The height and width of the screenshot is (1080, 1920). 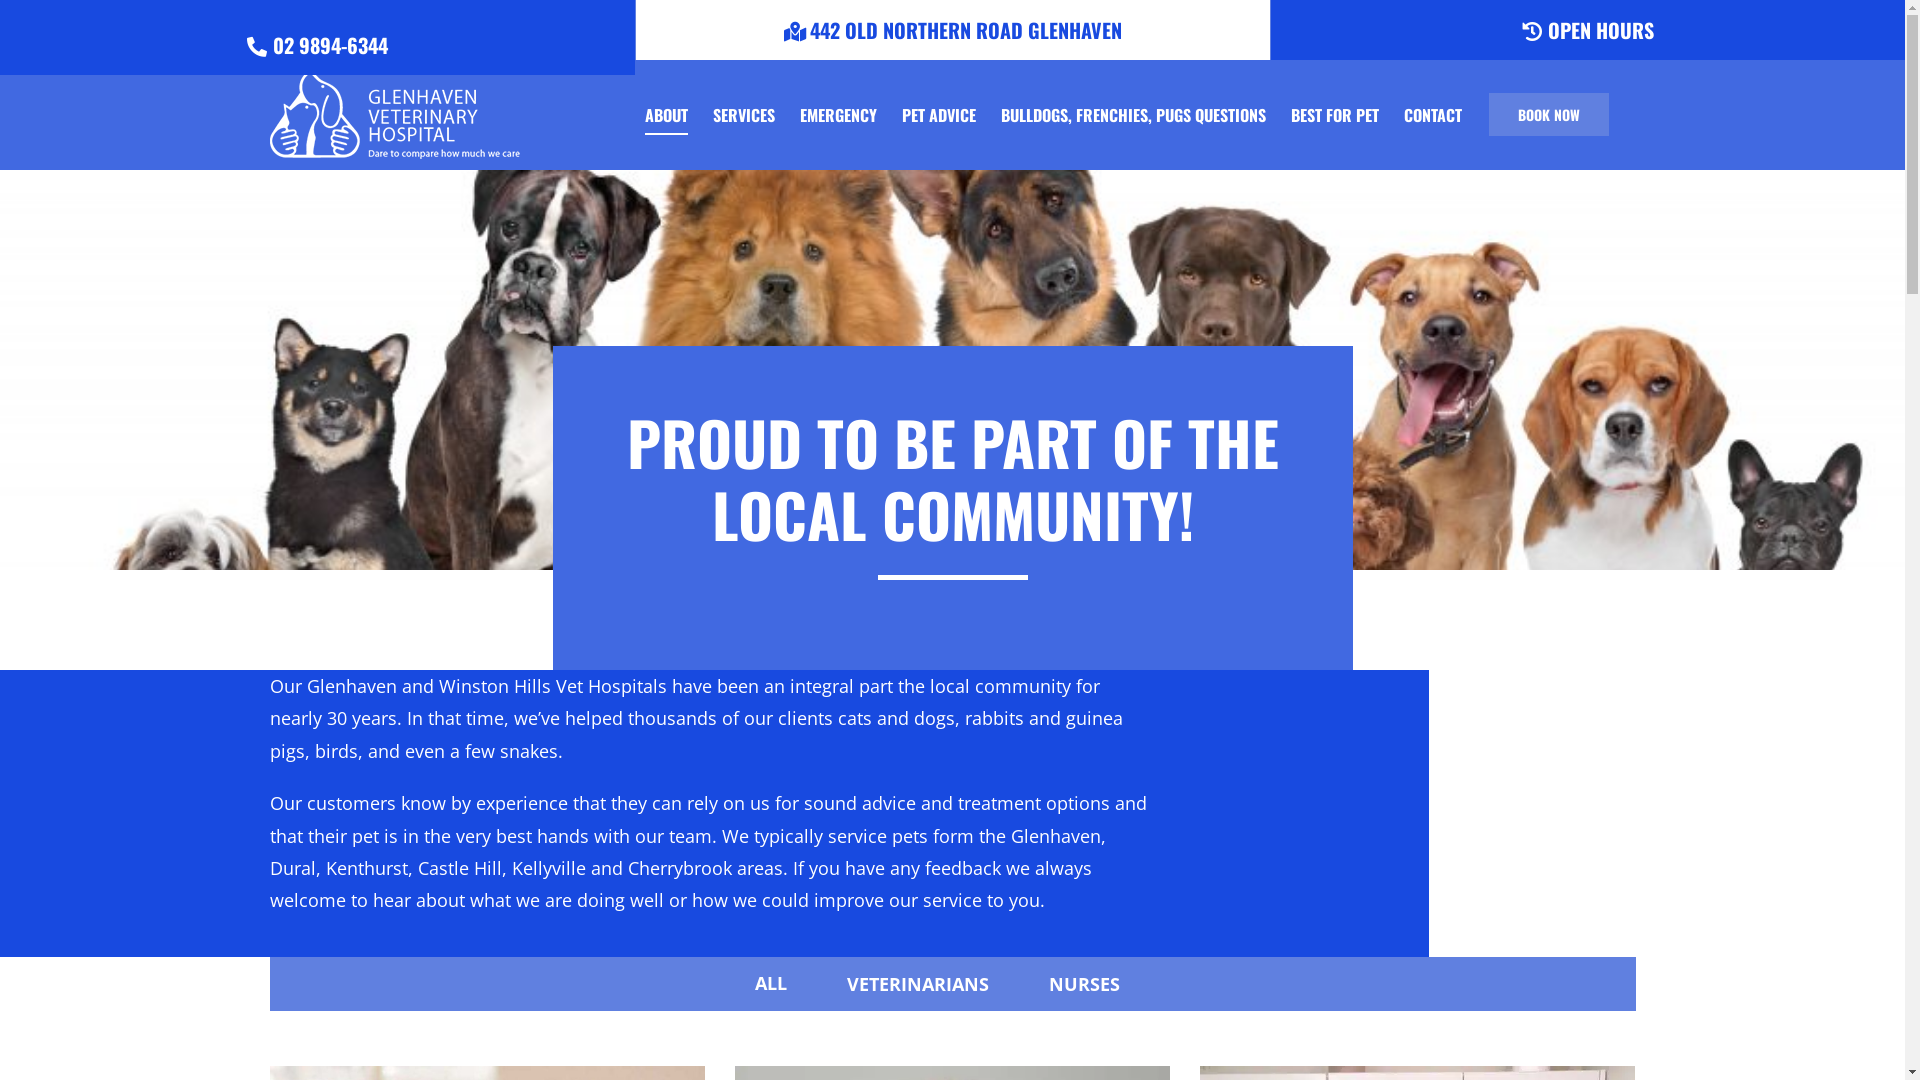 I want to click on BEST FOR PET, so click(x=1334, y=114).